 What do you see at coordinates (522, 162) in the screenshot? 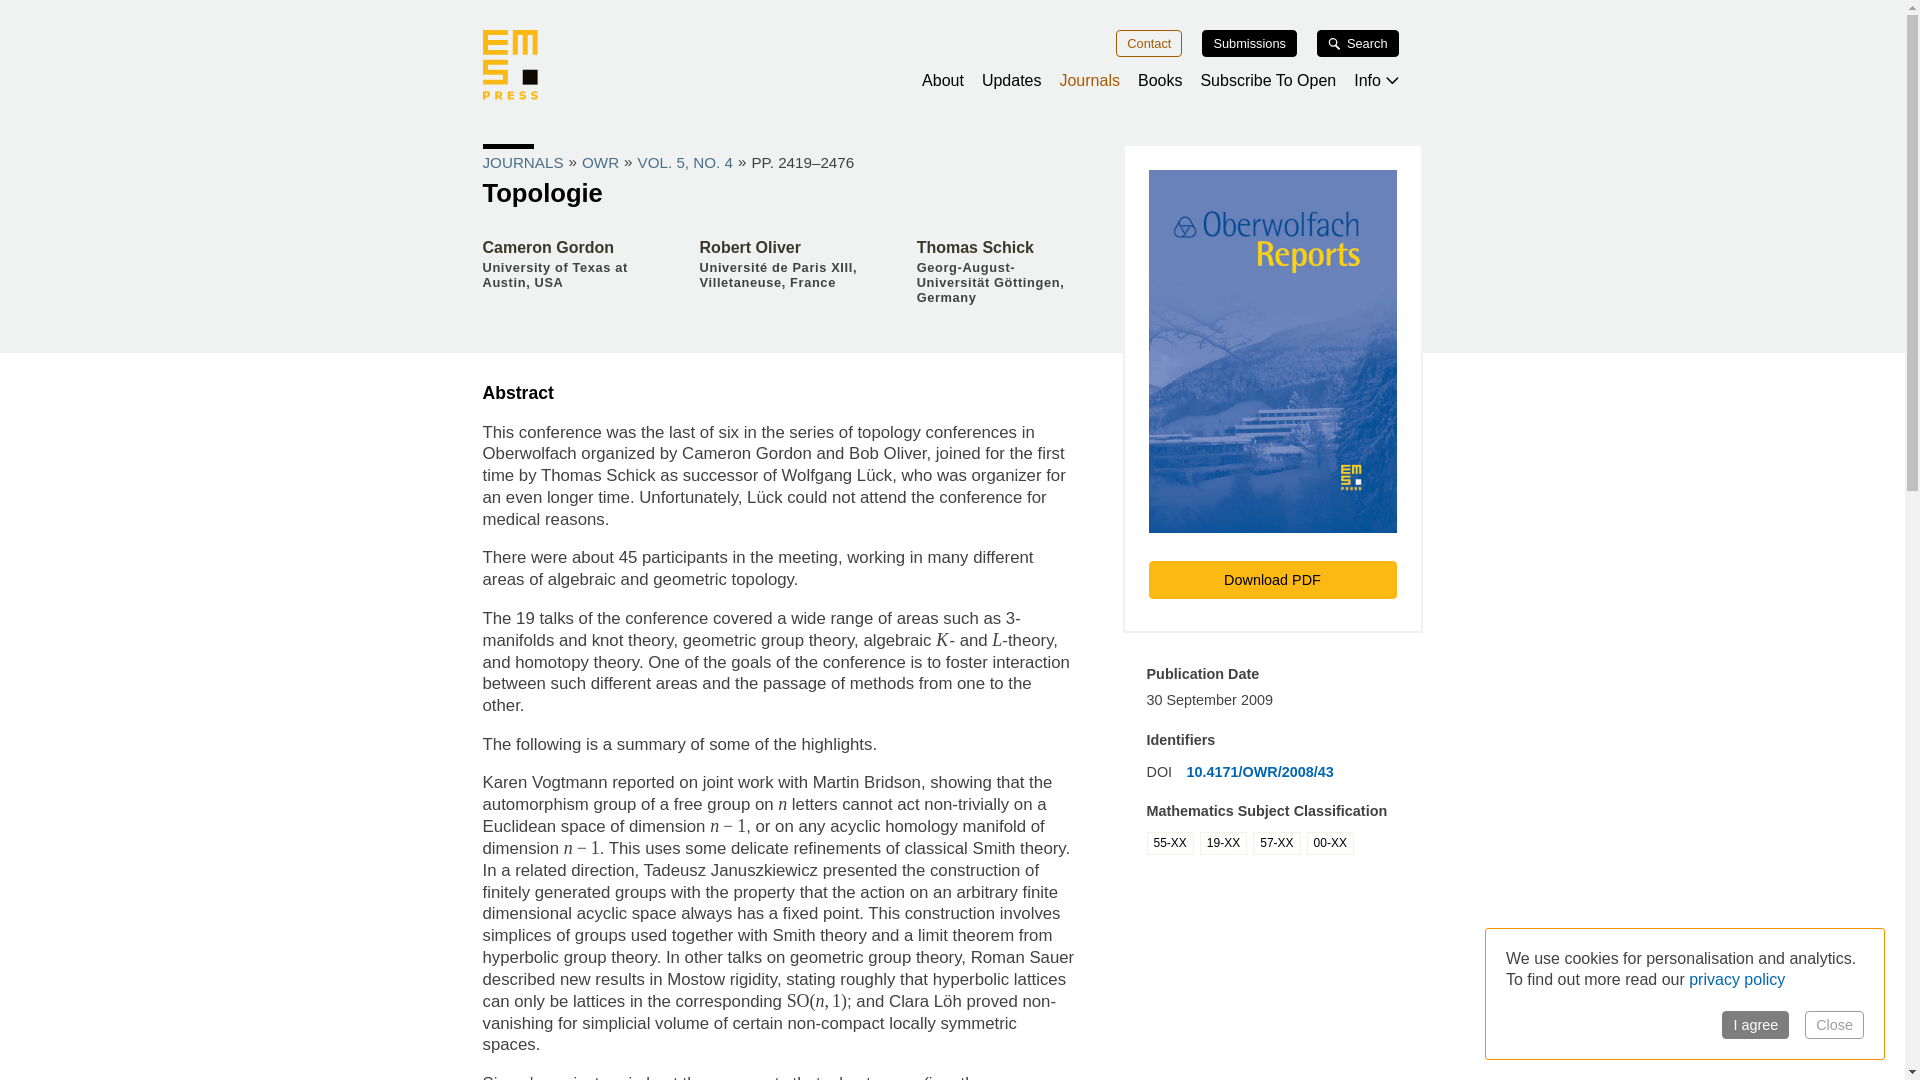
I see `JOURNALS` at bounding box center [522, 162].